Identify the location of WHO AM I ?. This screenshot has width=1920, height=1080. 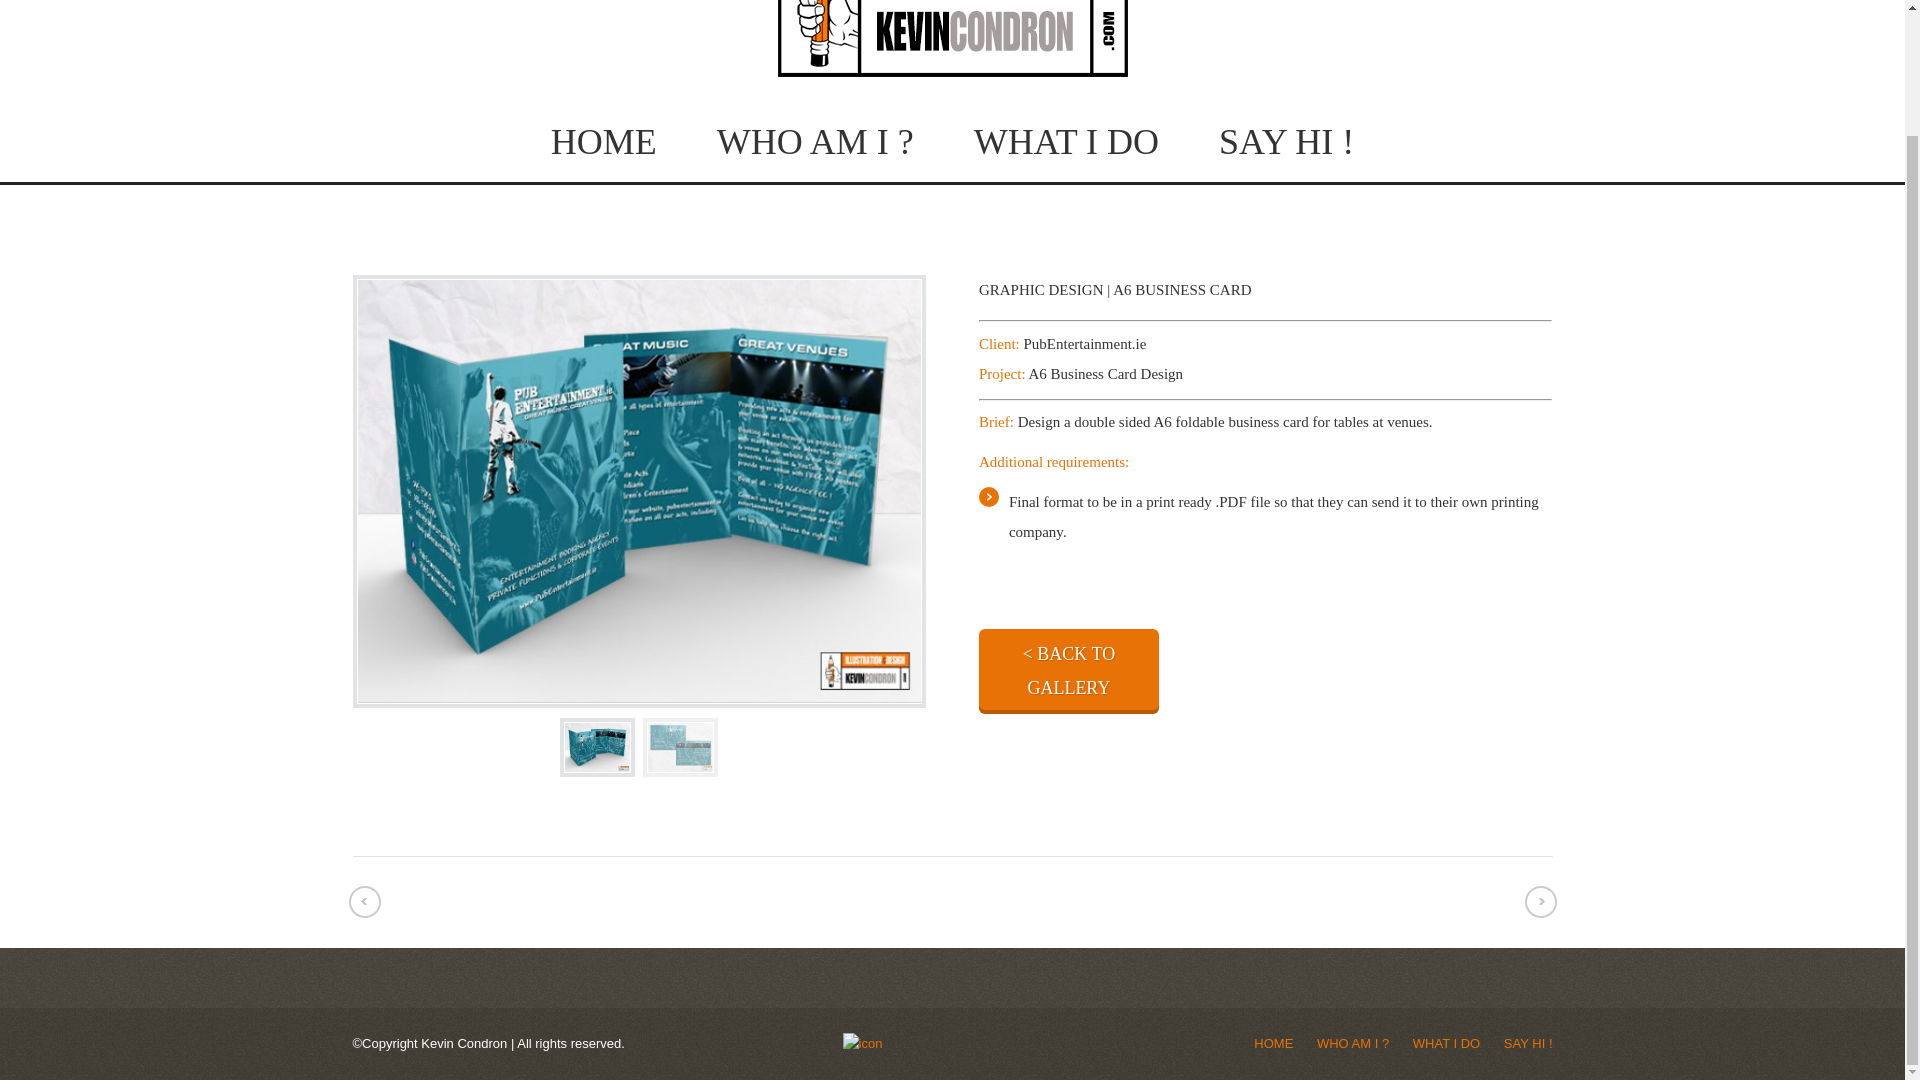
(1352, 1042).